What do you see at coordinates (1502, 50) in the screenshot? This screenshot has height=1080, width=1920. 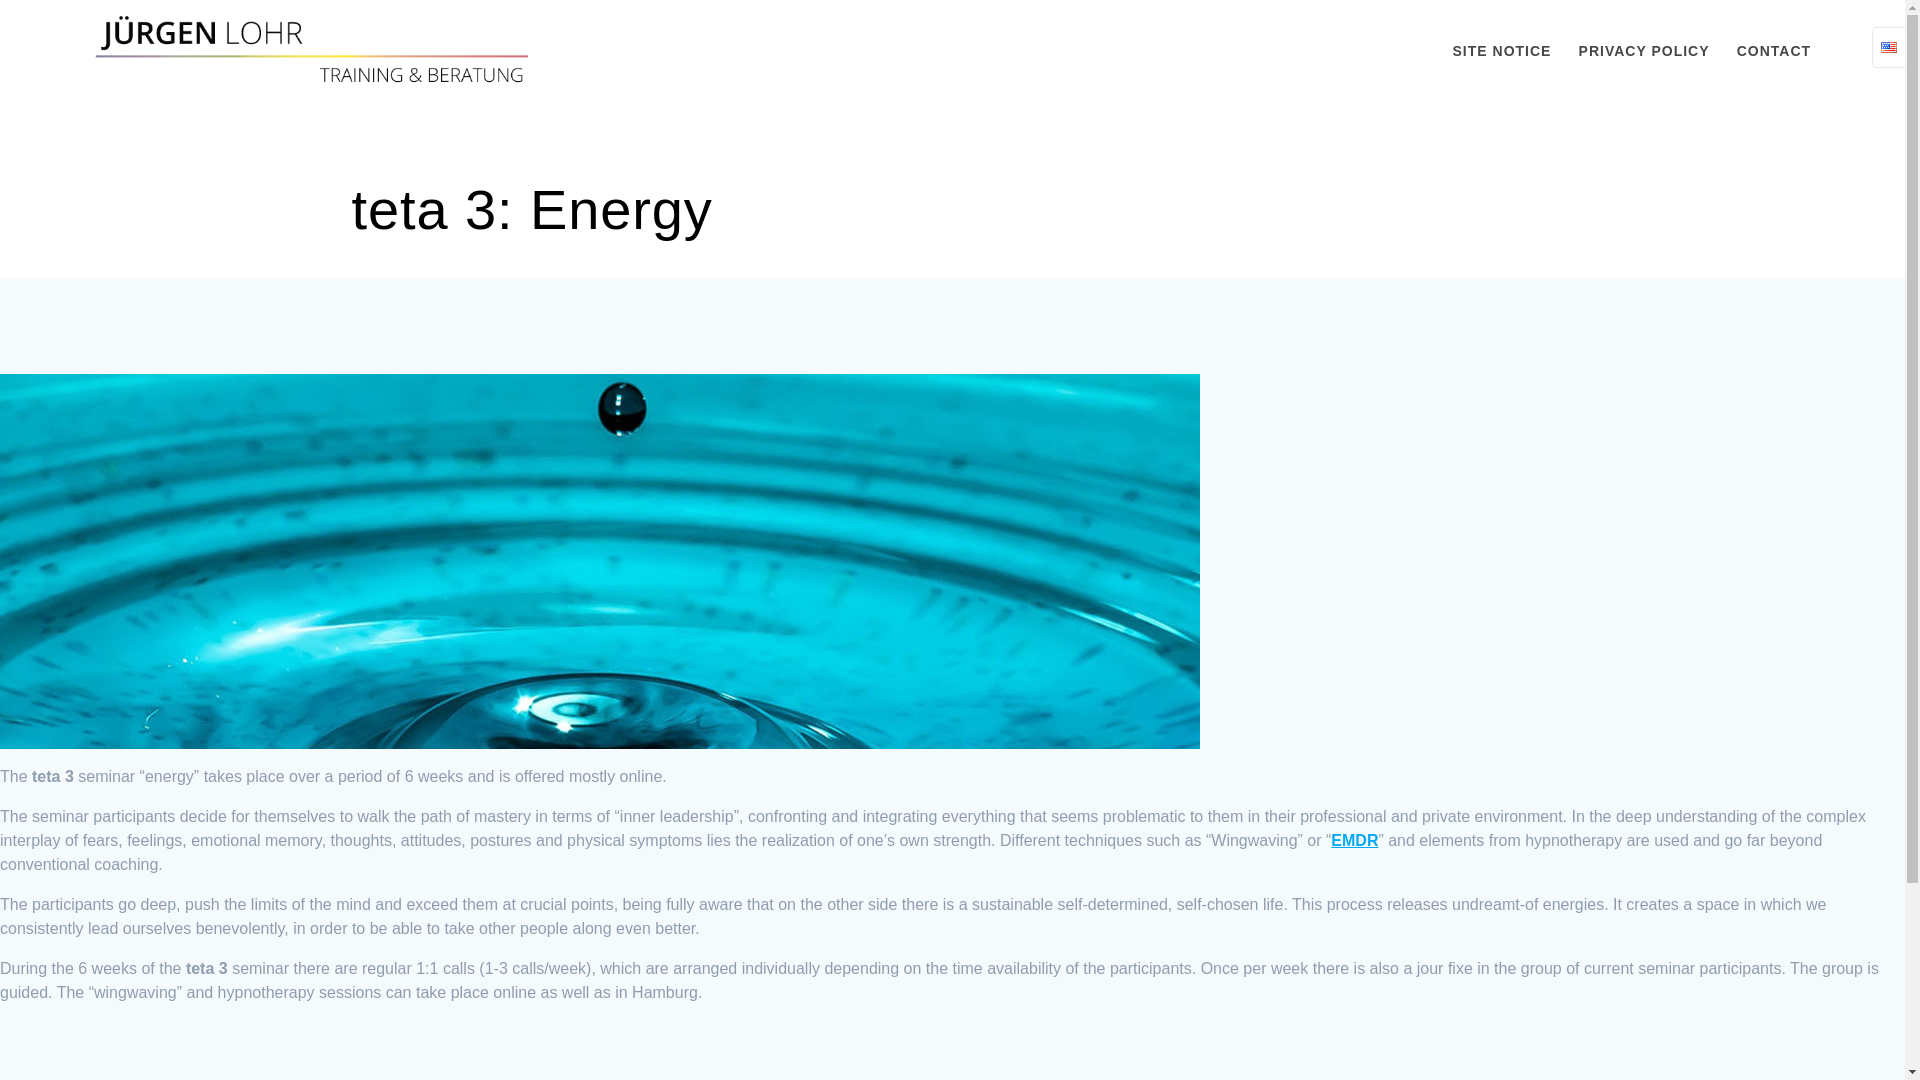 I see `SITE NOTICE` at bounding box center [1502, 50].